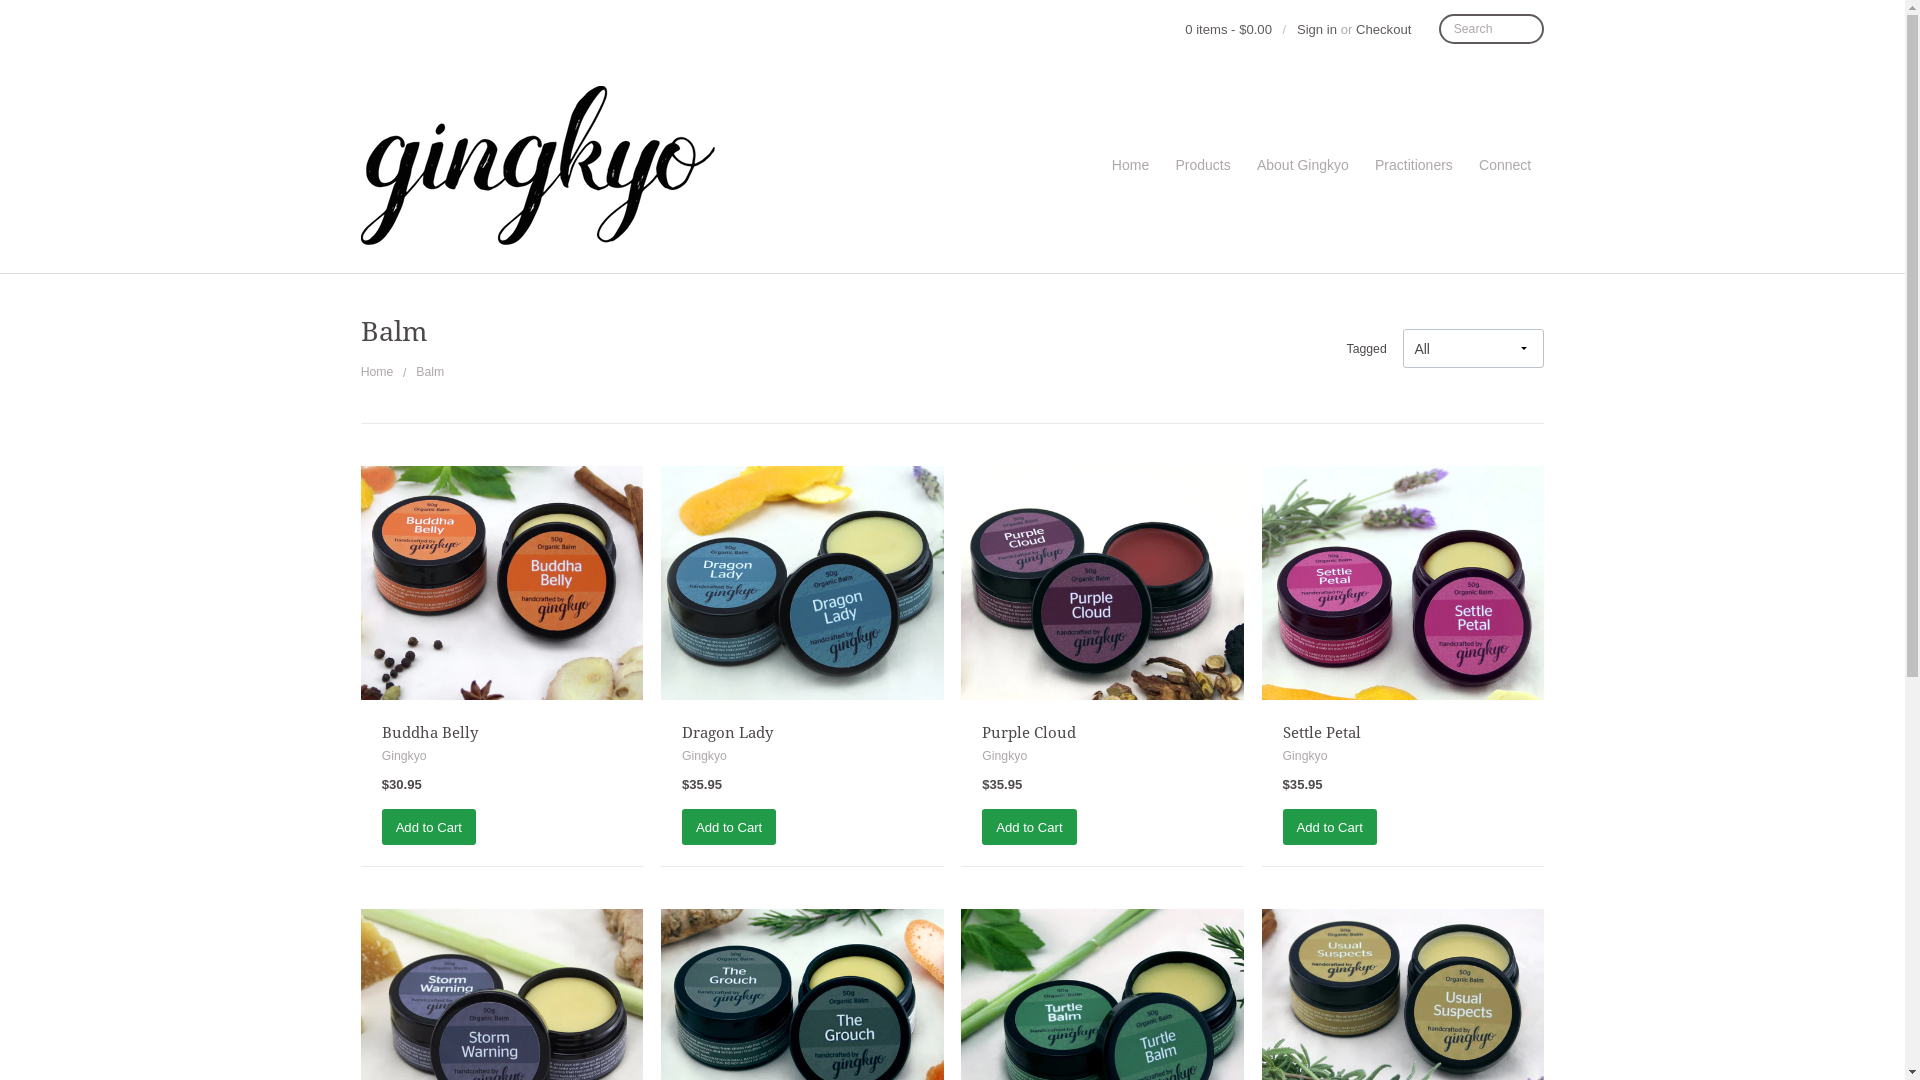 Image resolution: width=1920 pixels, height=1080 pixels. I want to click on Settle Petal, so click(1404, 636).